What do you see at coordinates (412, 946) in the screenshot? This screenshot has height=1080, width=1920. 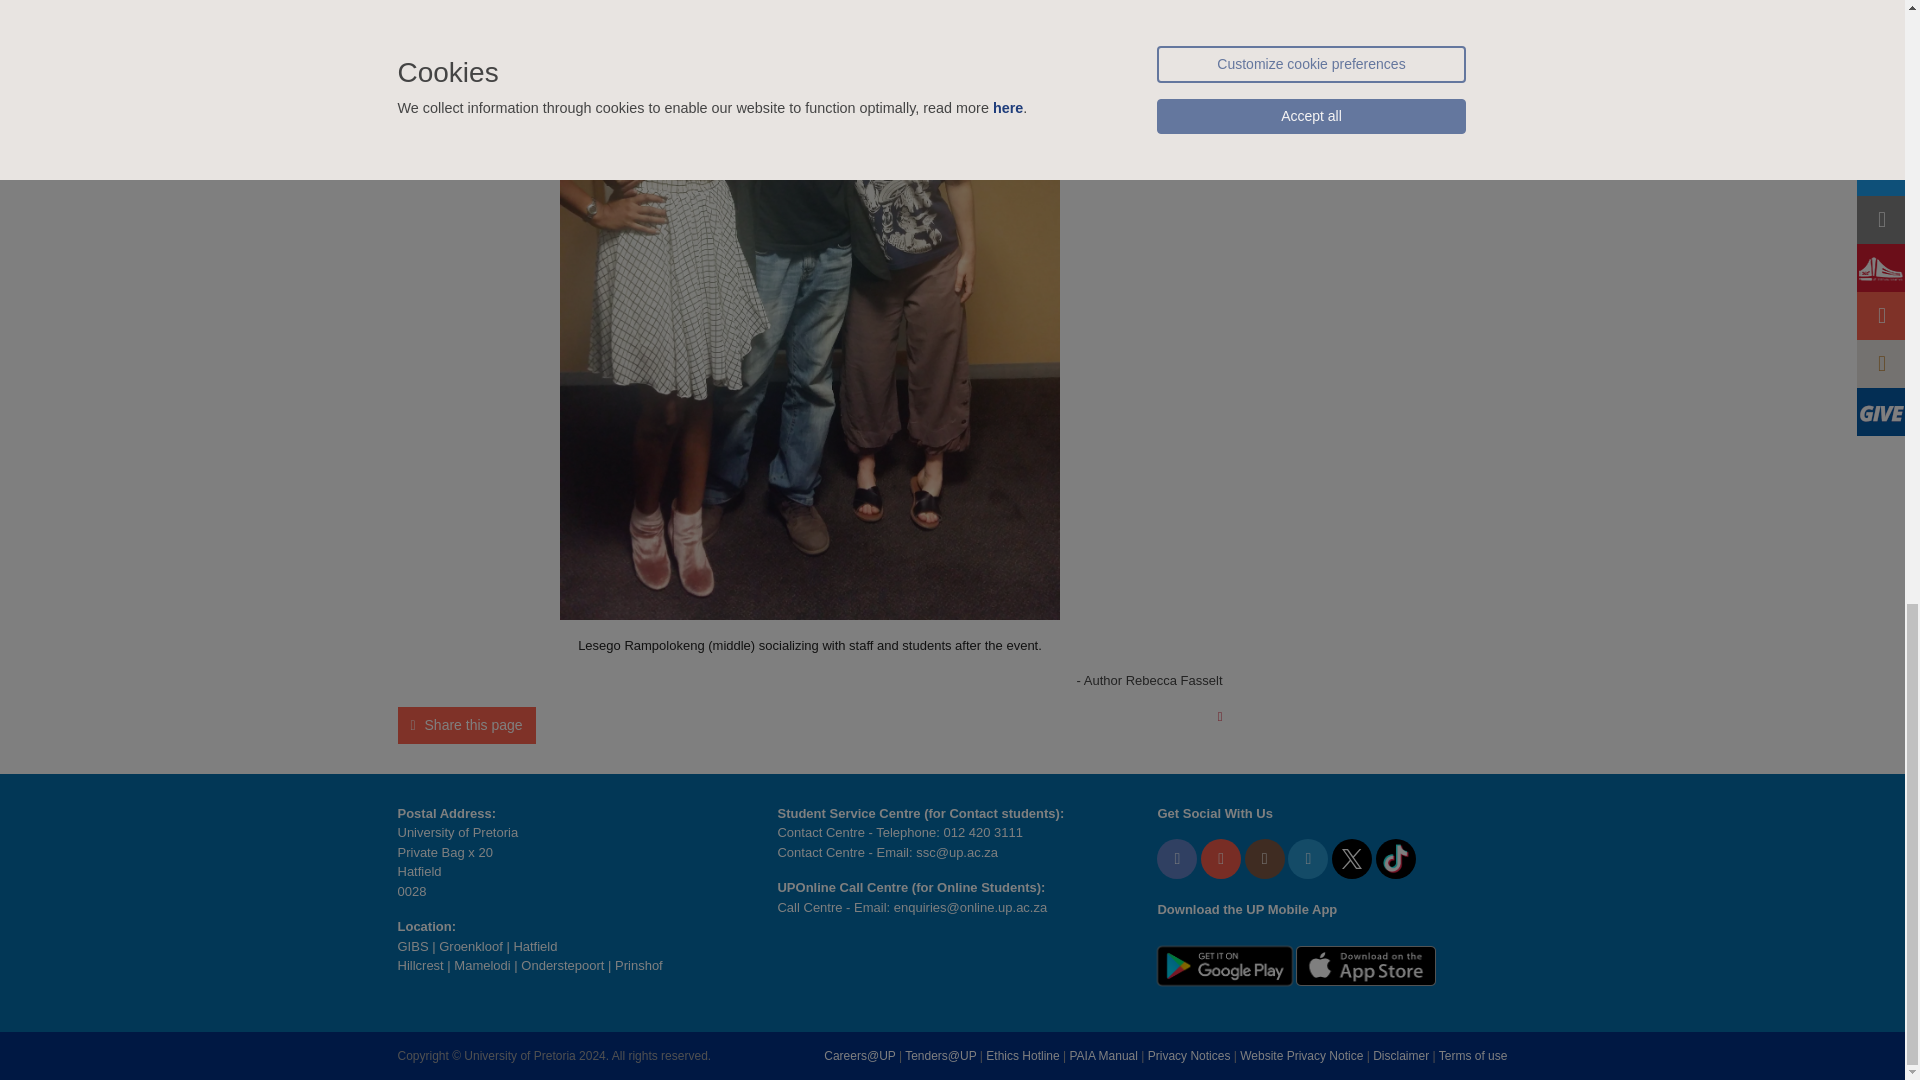 I see `GIBS` at bounding box center [412, 946].